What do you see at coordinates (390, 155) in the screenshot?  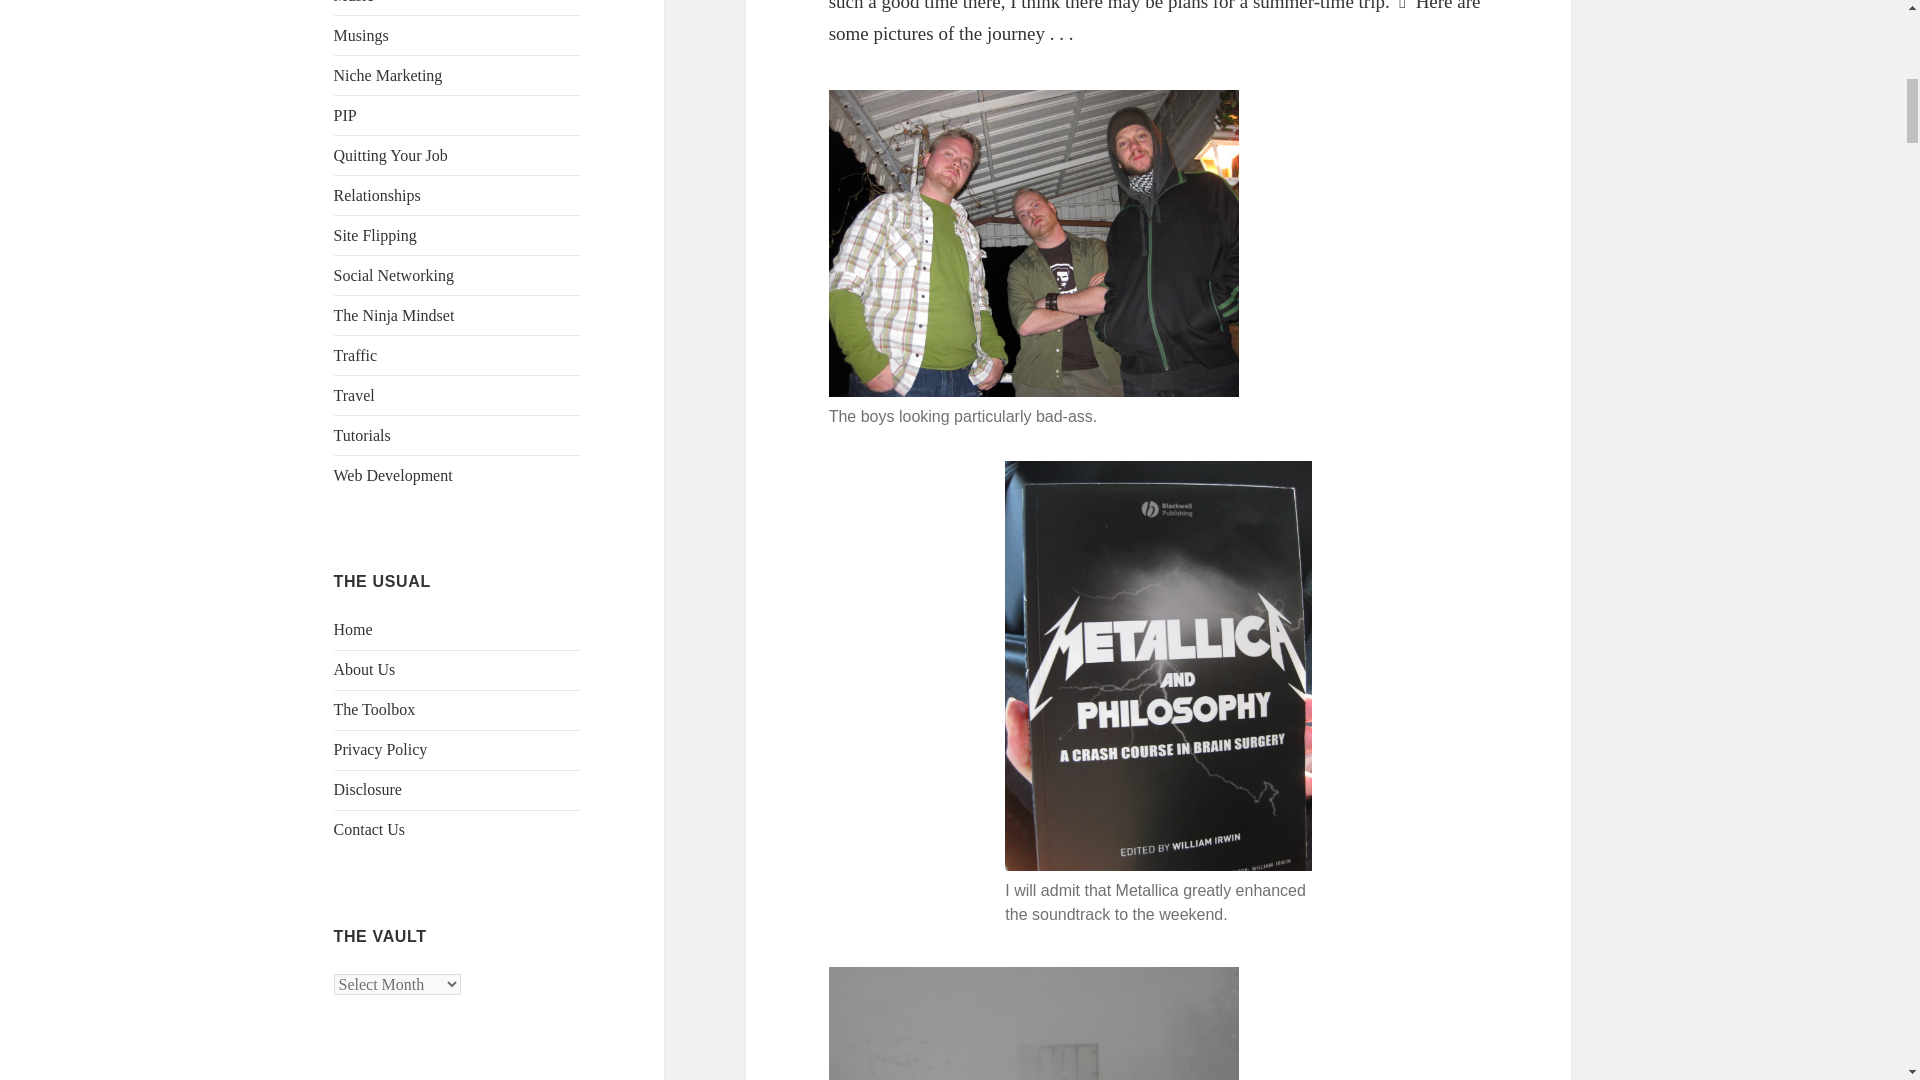 I see `Quitting Your Job` at bounding box center [390, 155].